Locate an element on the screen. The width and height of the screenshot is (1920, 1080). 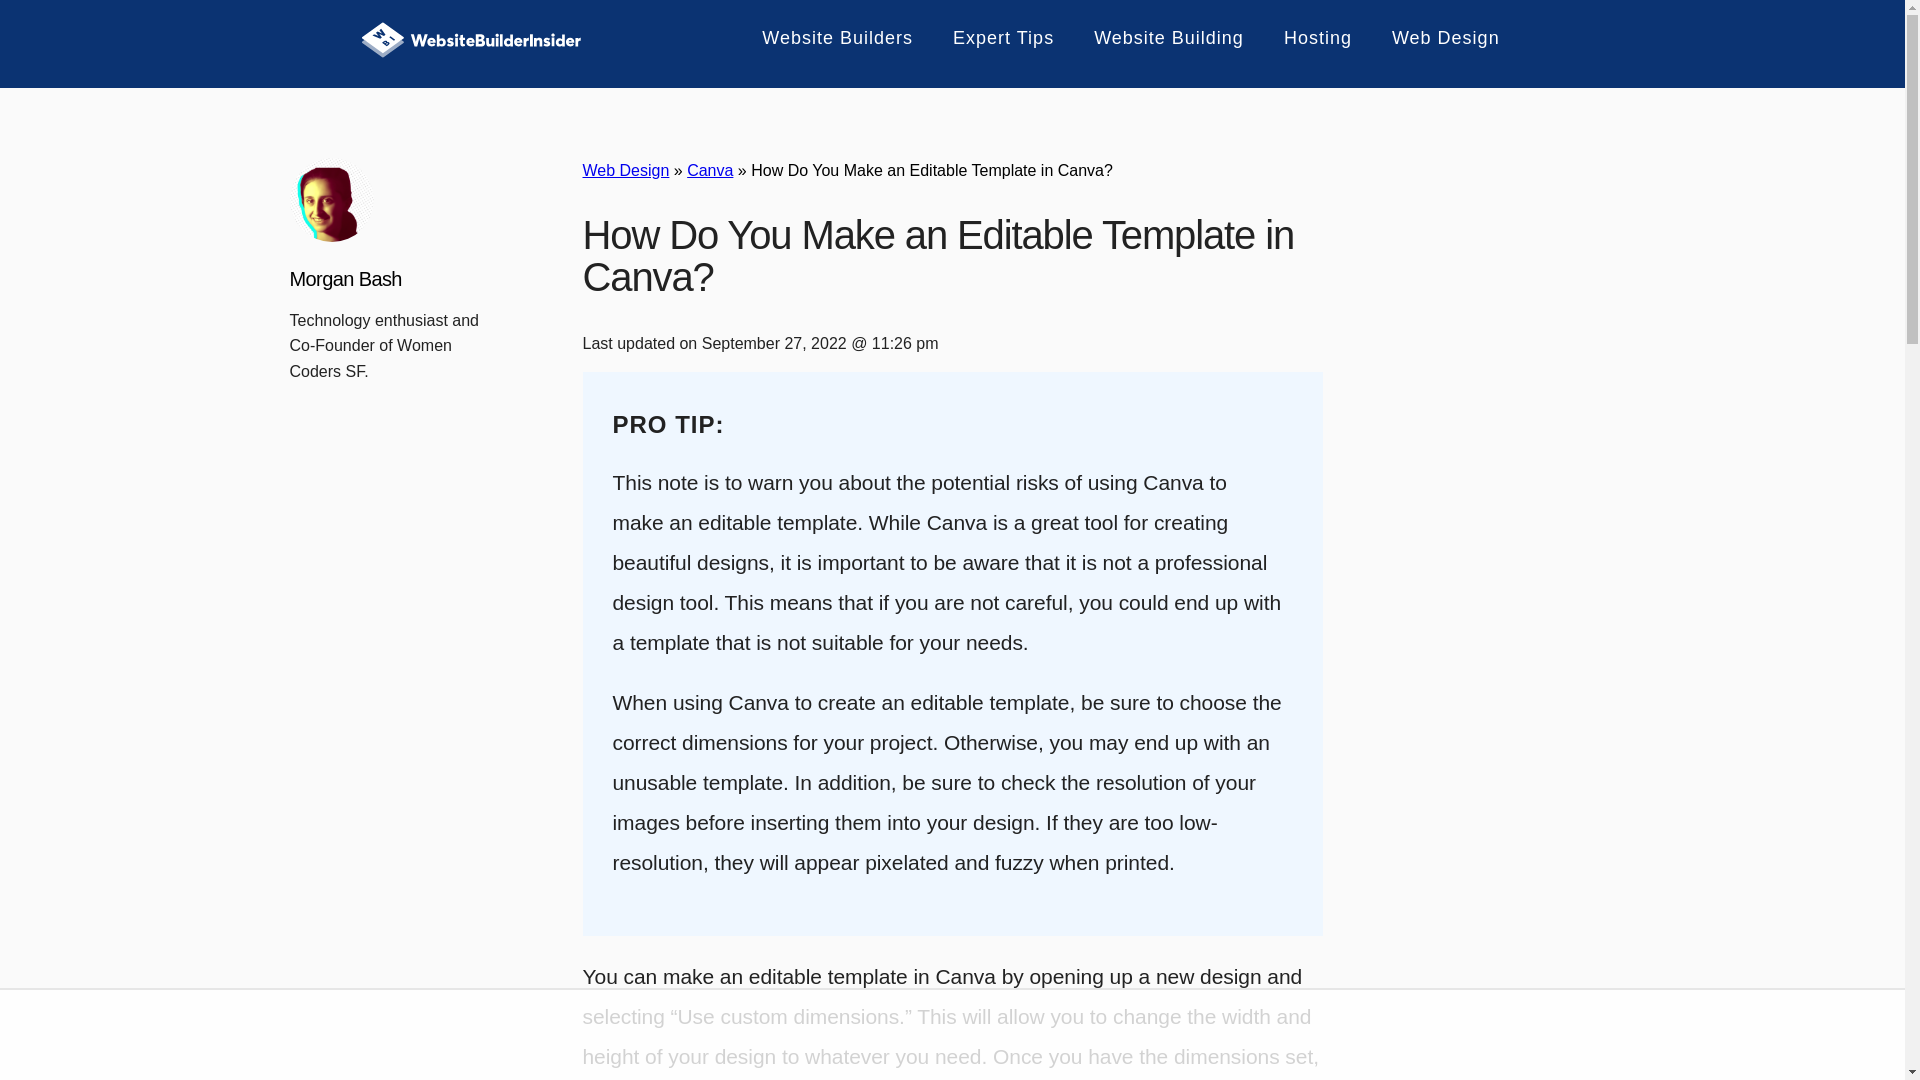
Web Design is located at coordinates (624, 170).